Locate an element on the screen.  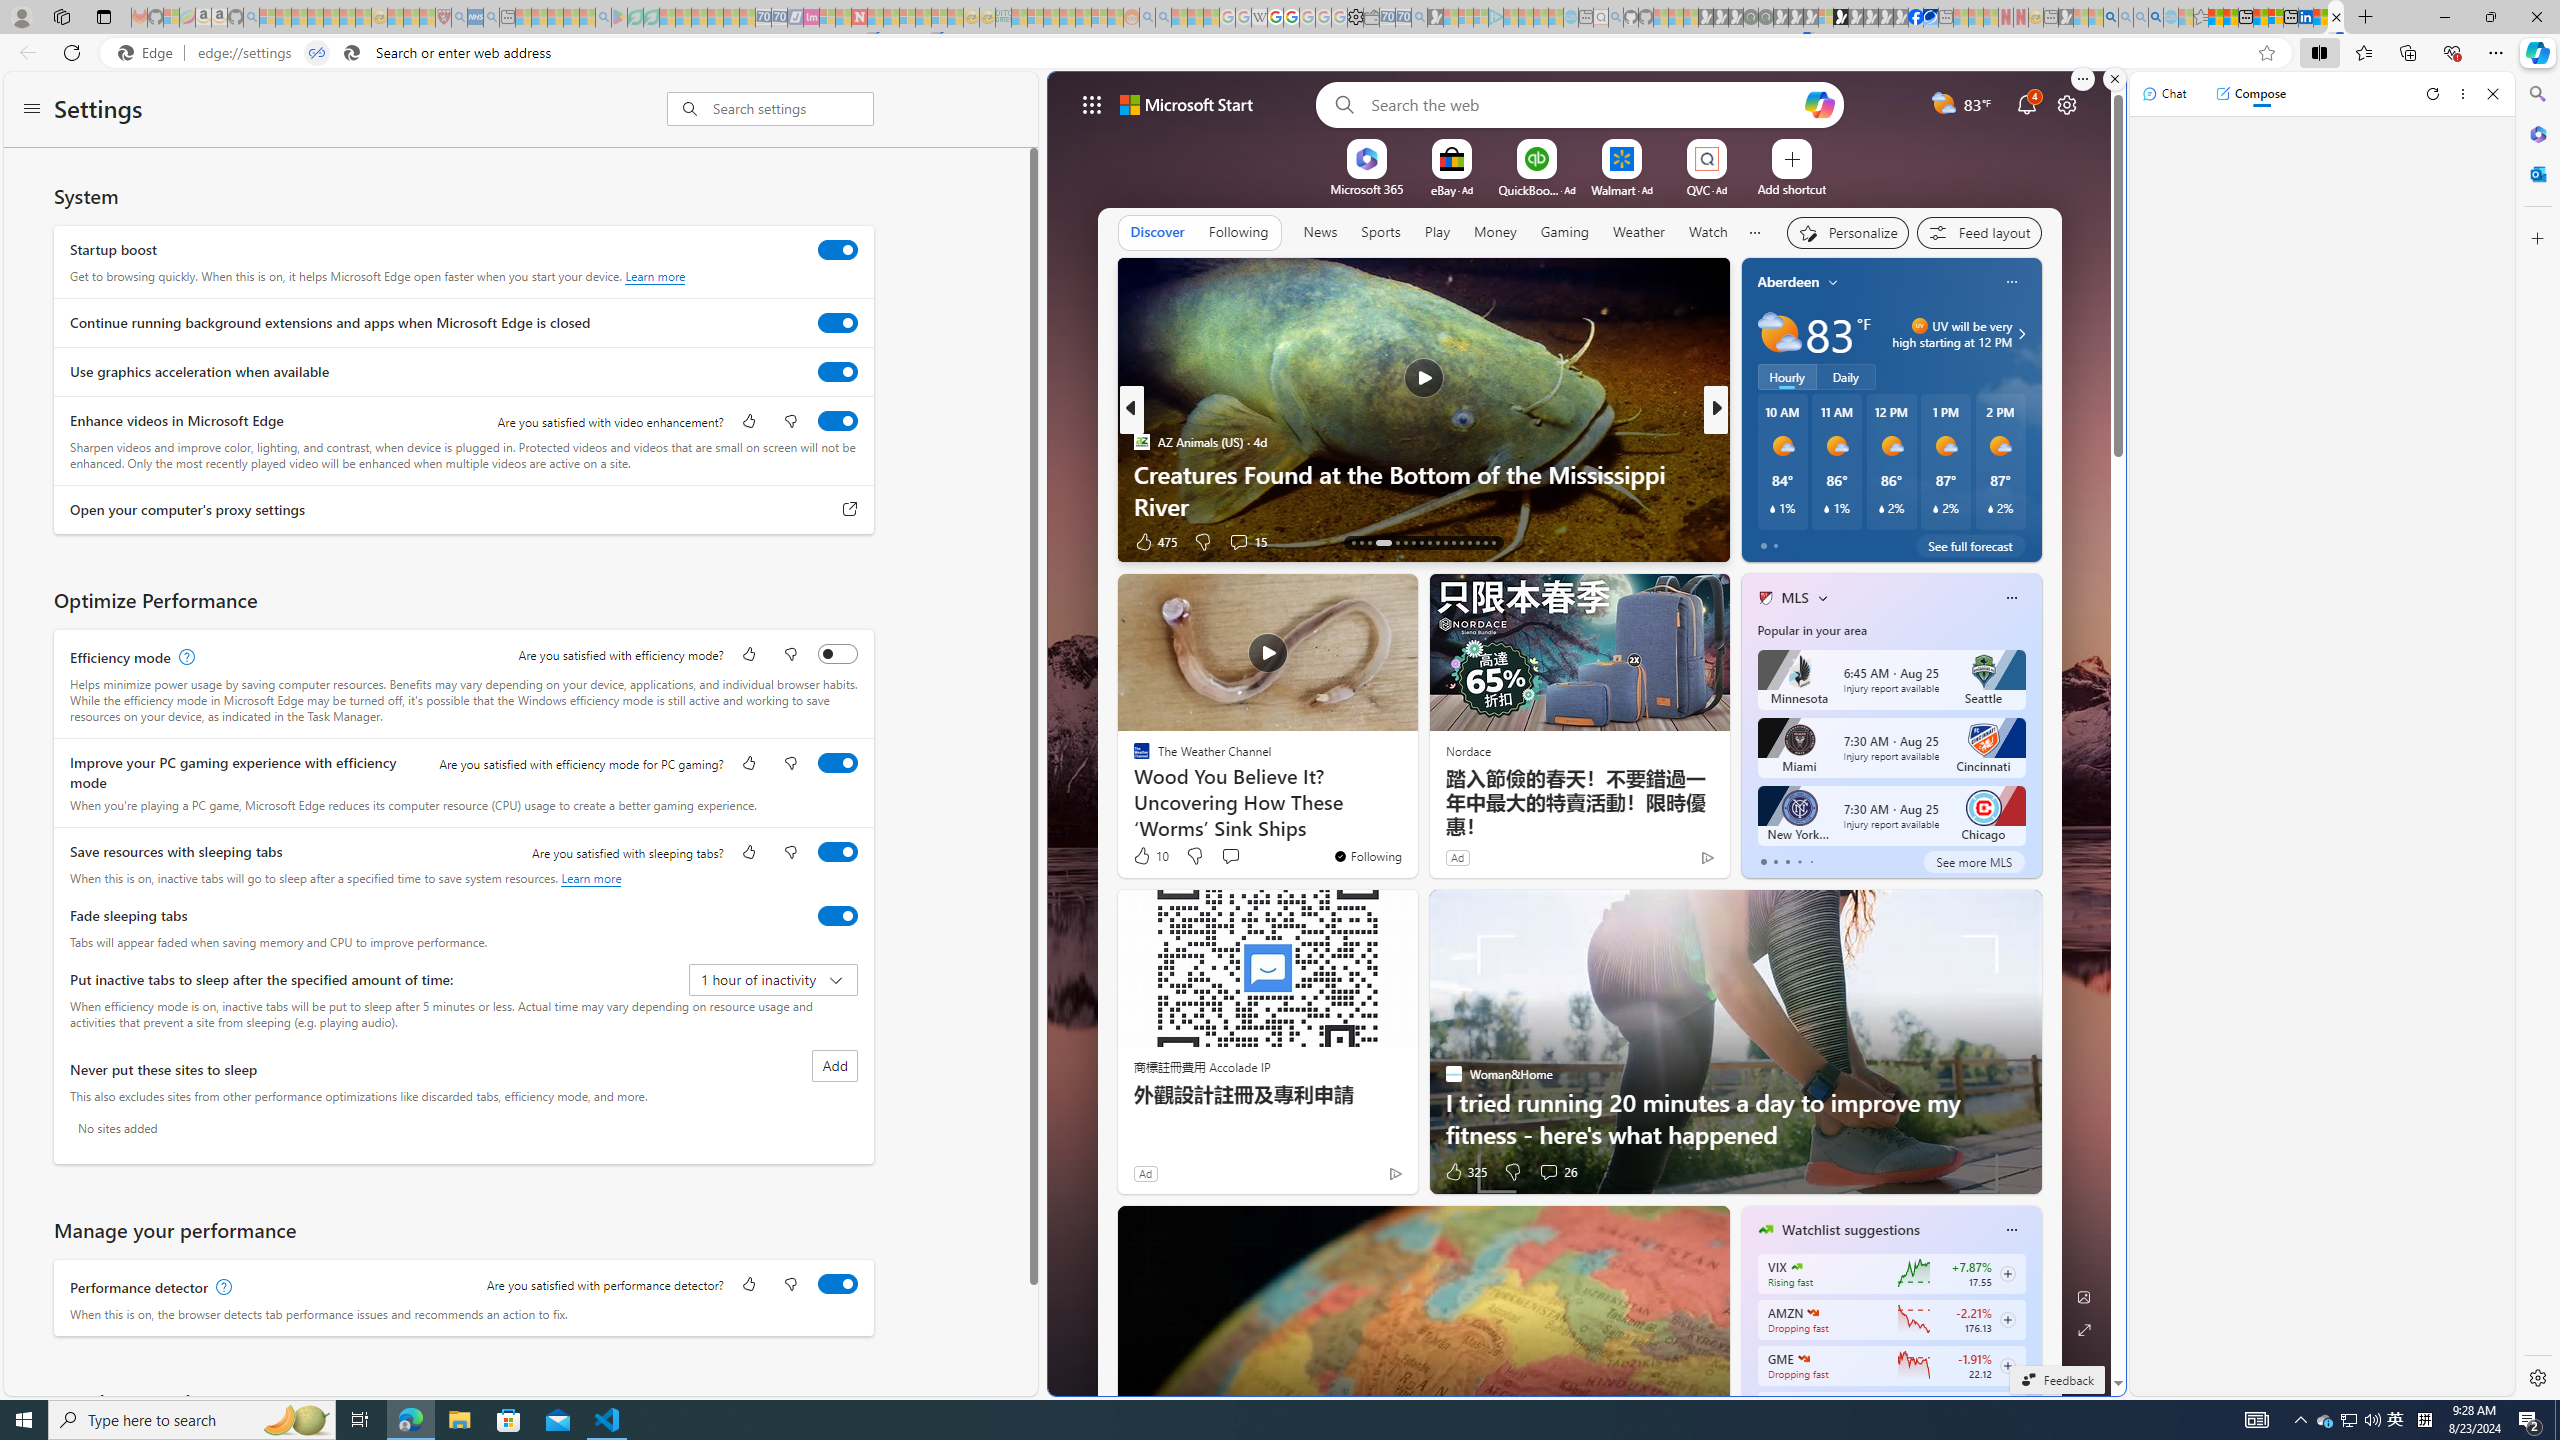
You're following The Weather Channel is located at coordinates (1367, 856).